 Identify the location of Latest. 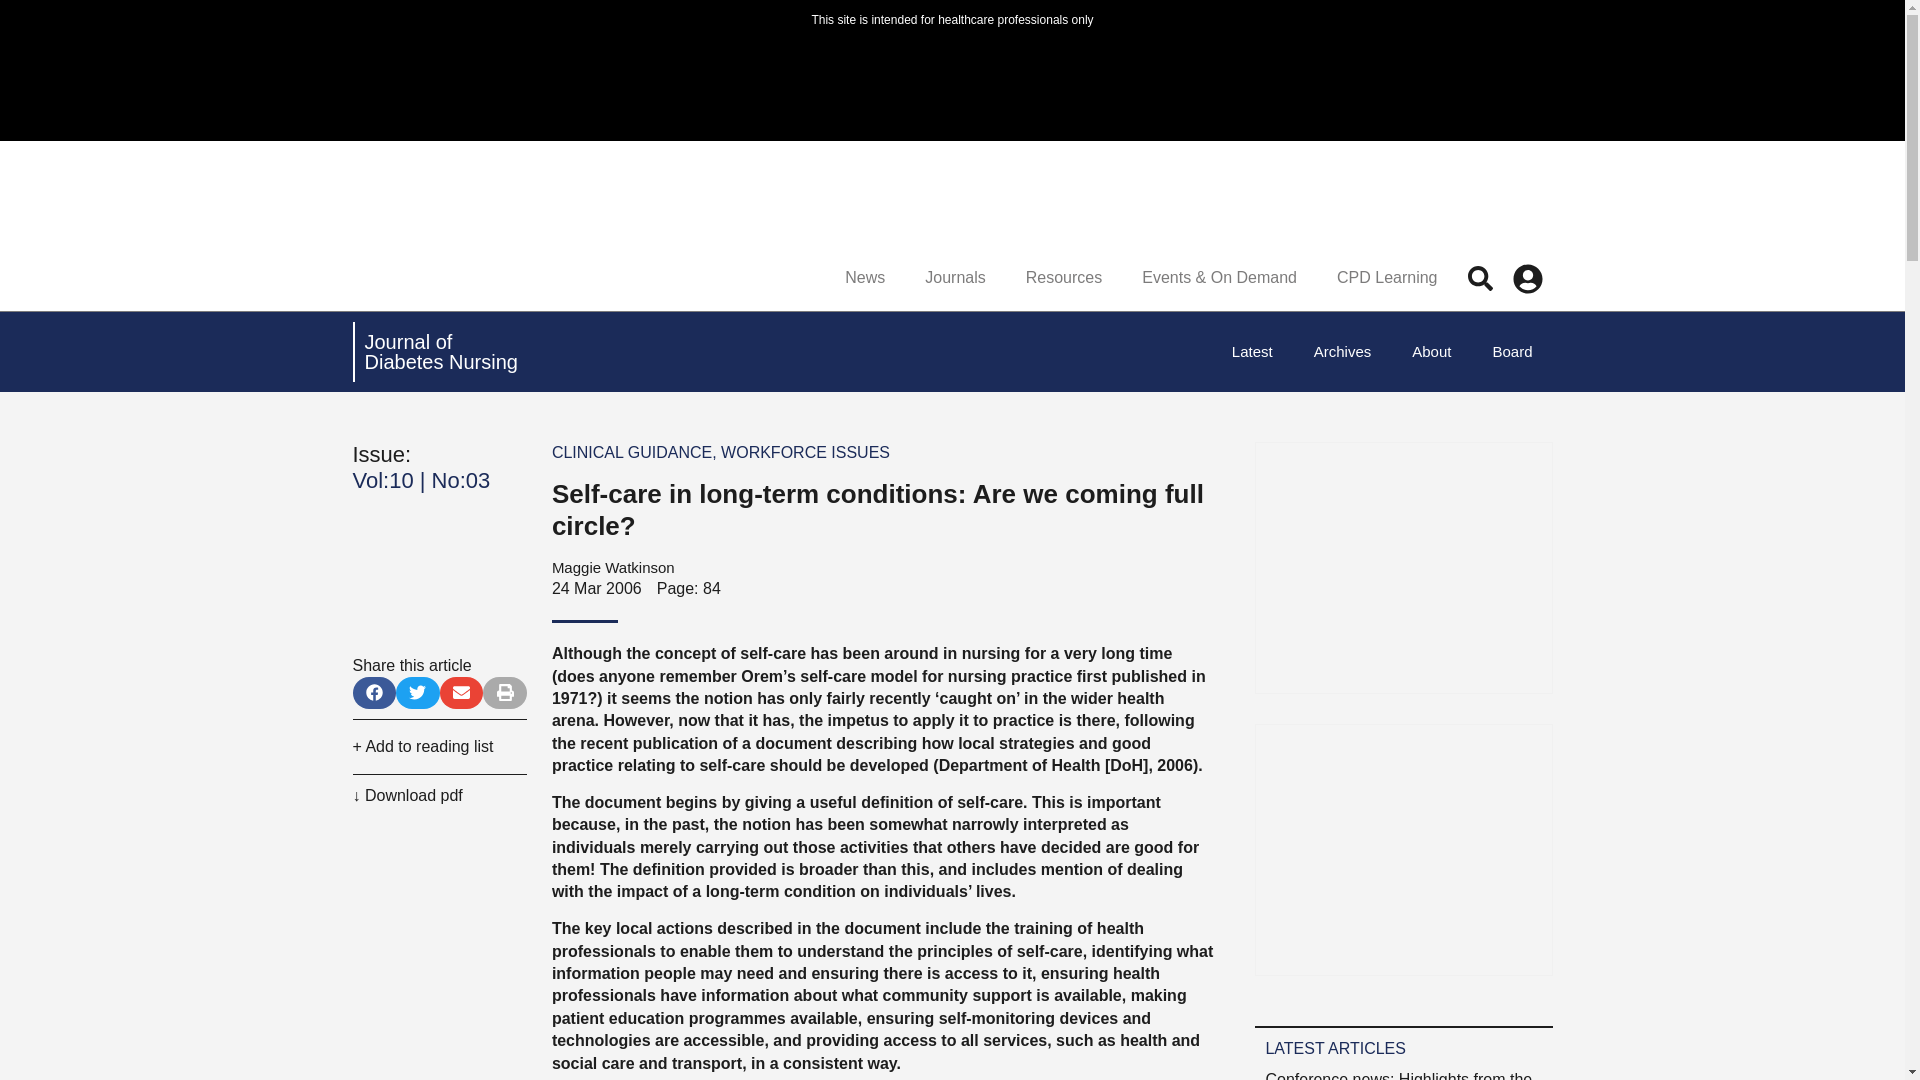
(954, 278).